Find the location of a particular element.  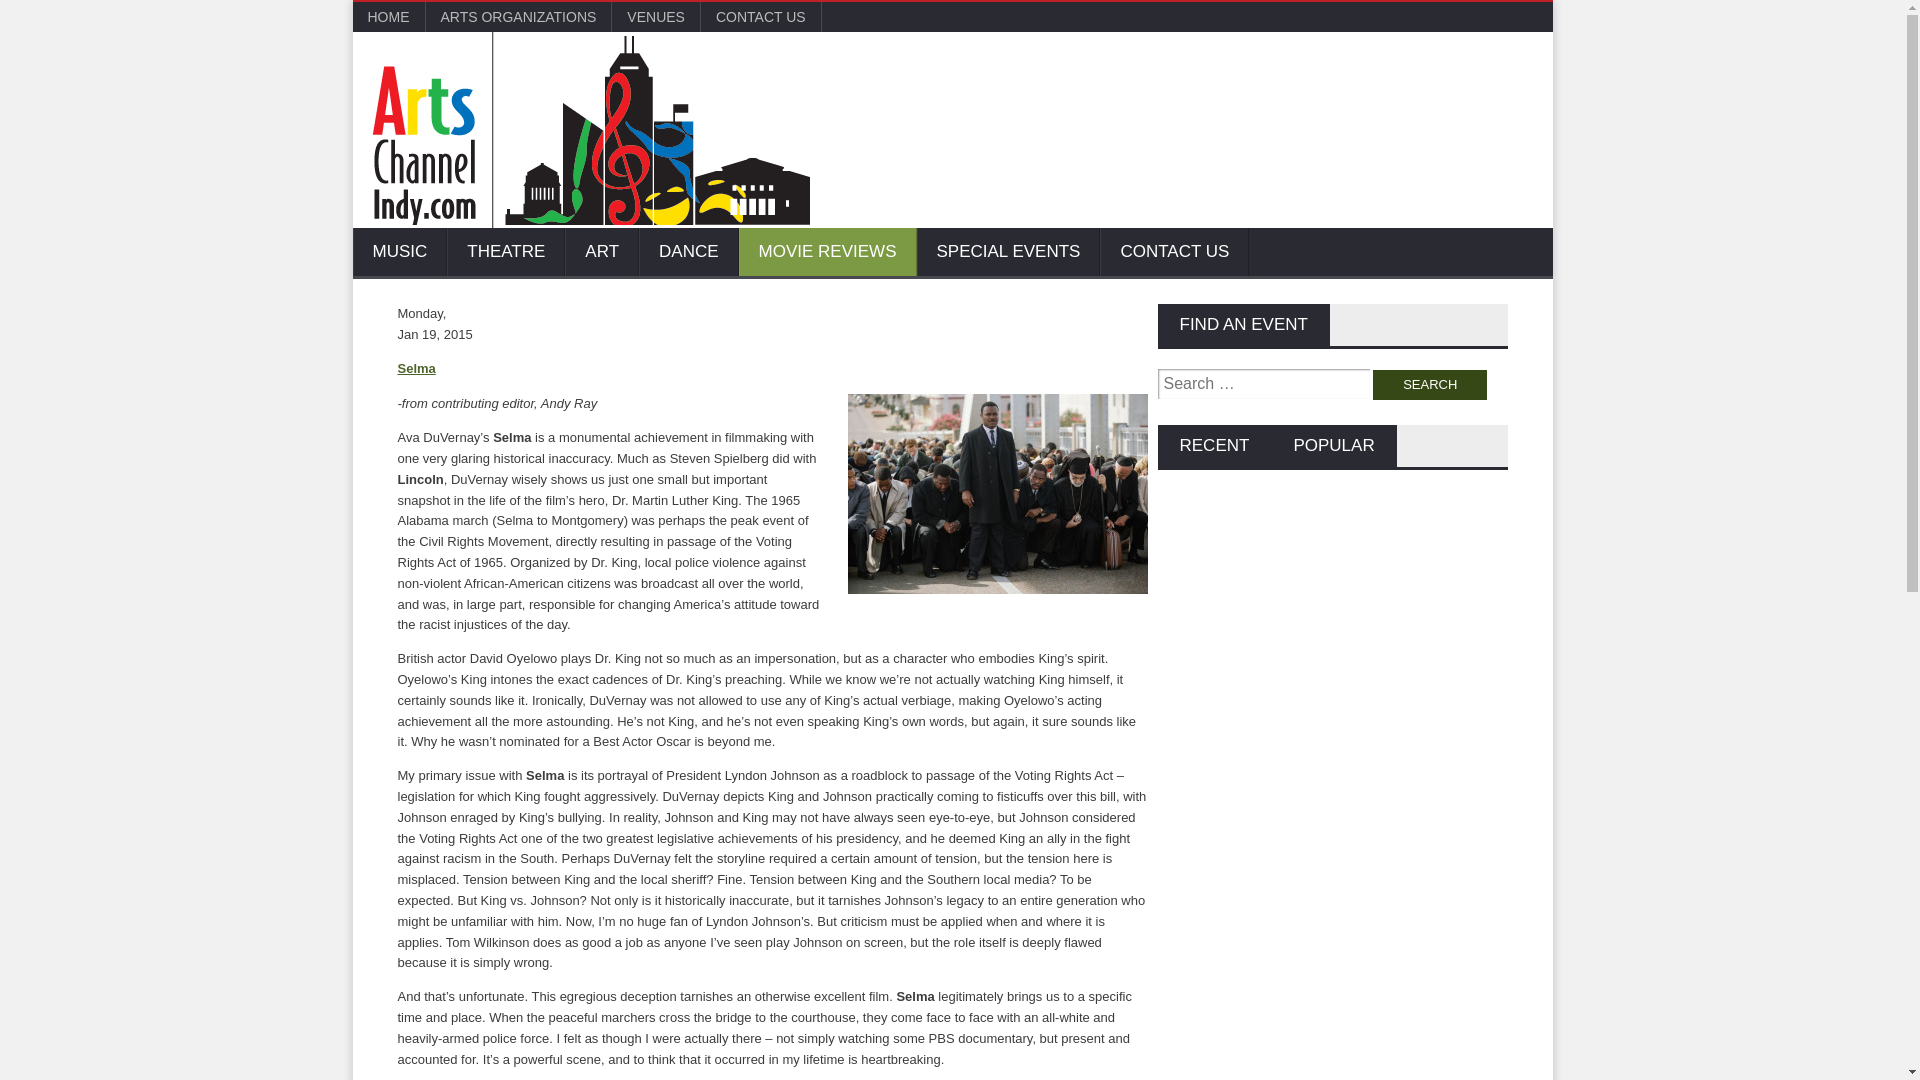

MOVIE REVIEWS is located at coordinates (828, 252).